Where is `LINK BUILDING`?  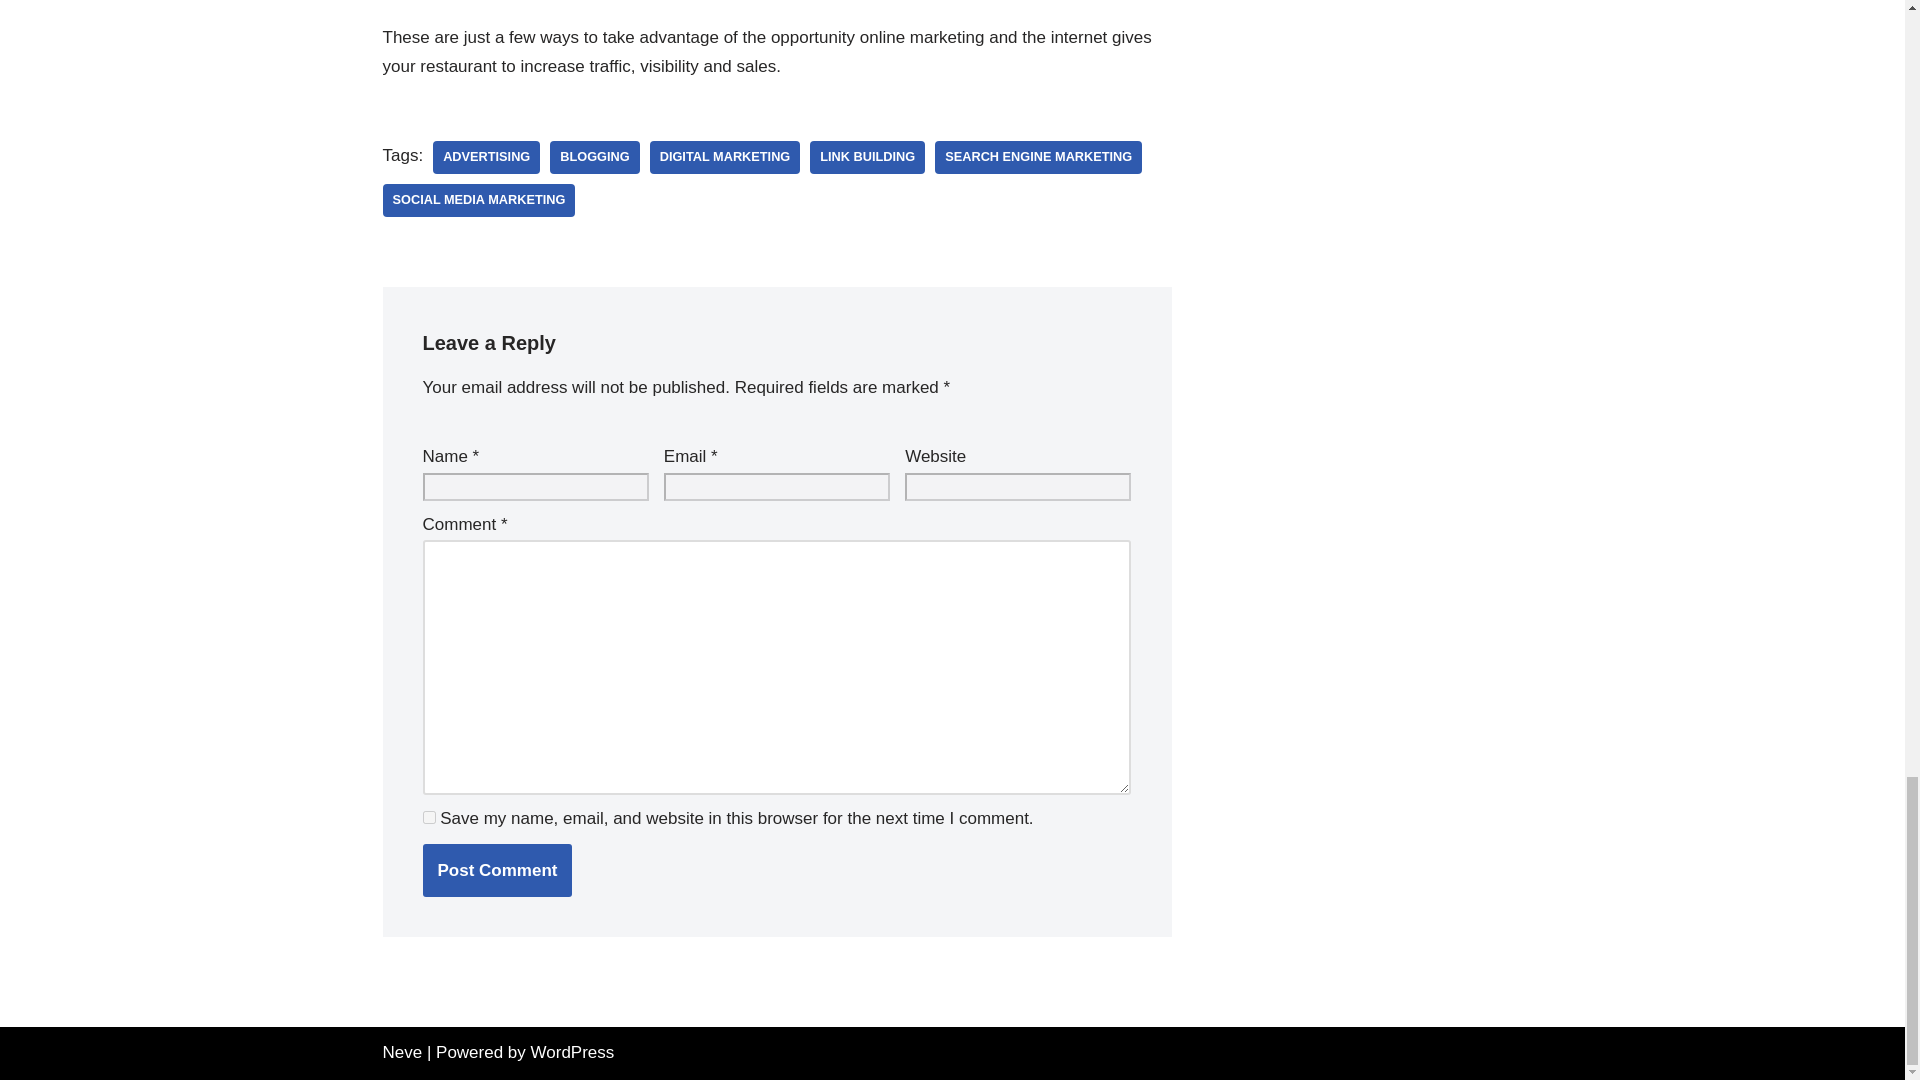
LINK BUILDING is located at coordinates (868, 157).